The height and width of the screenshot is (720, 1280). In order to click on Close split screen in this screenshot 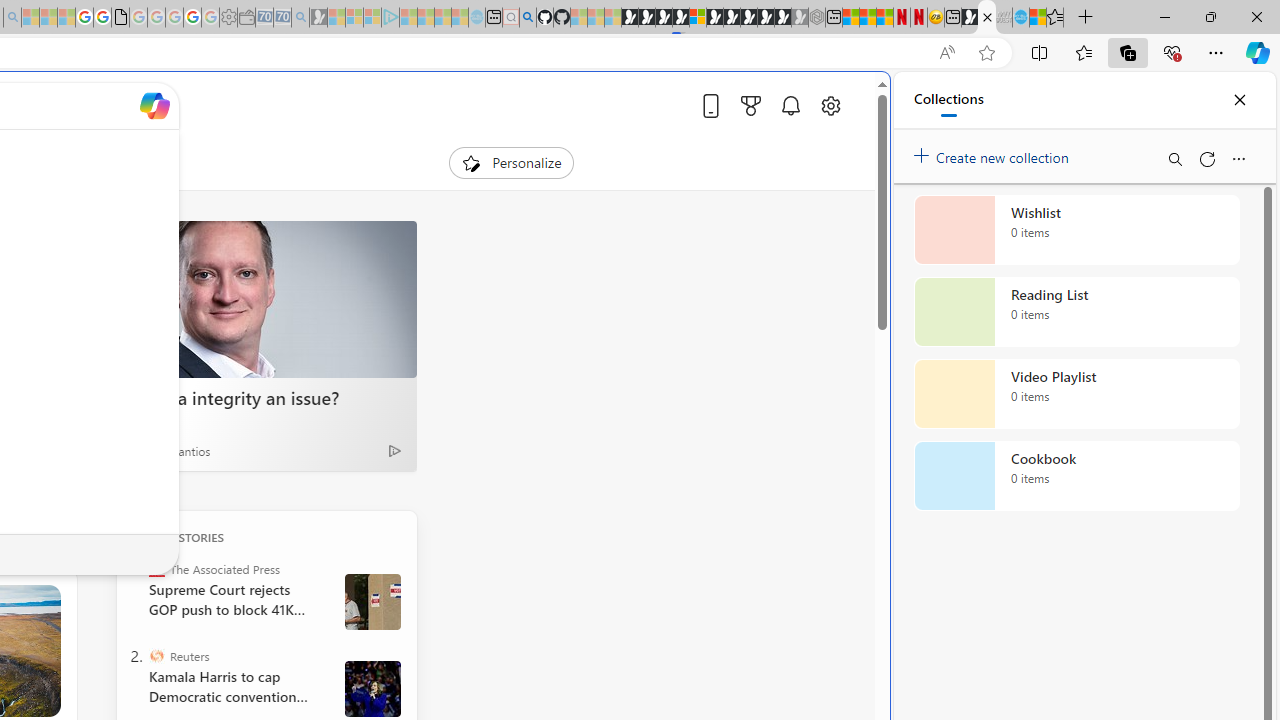, I will do `click(844, 102)`.